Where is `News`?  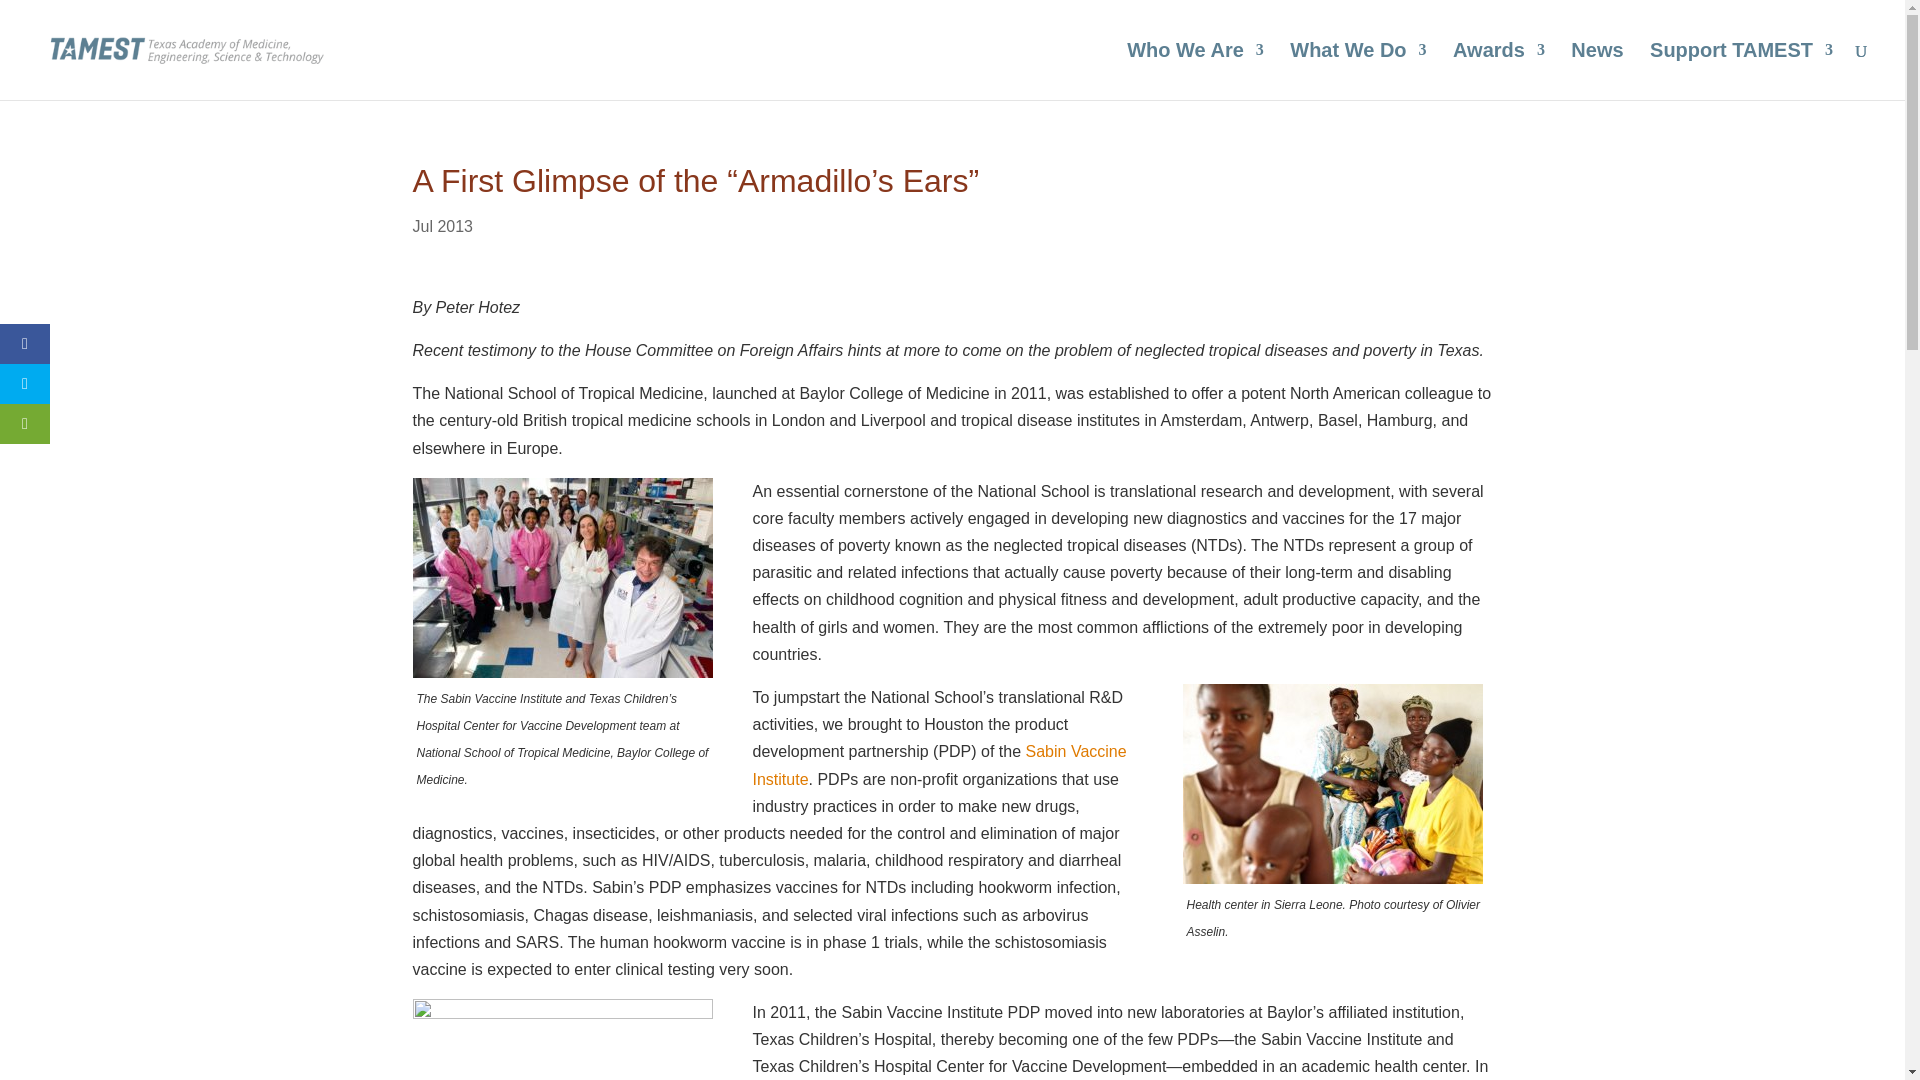 News is located at coordinates (1596, 72).